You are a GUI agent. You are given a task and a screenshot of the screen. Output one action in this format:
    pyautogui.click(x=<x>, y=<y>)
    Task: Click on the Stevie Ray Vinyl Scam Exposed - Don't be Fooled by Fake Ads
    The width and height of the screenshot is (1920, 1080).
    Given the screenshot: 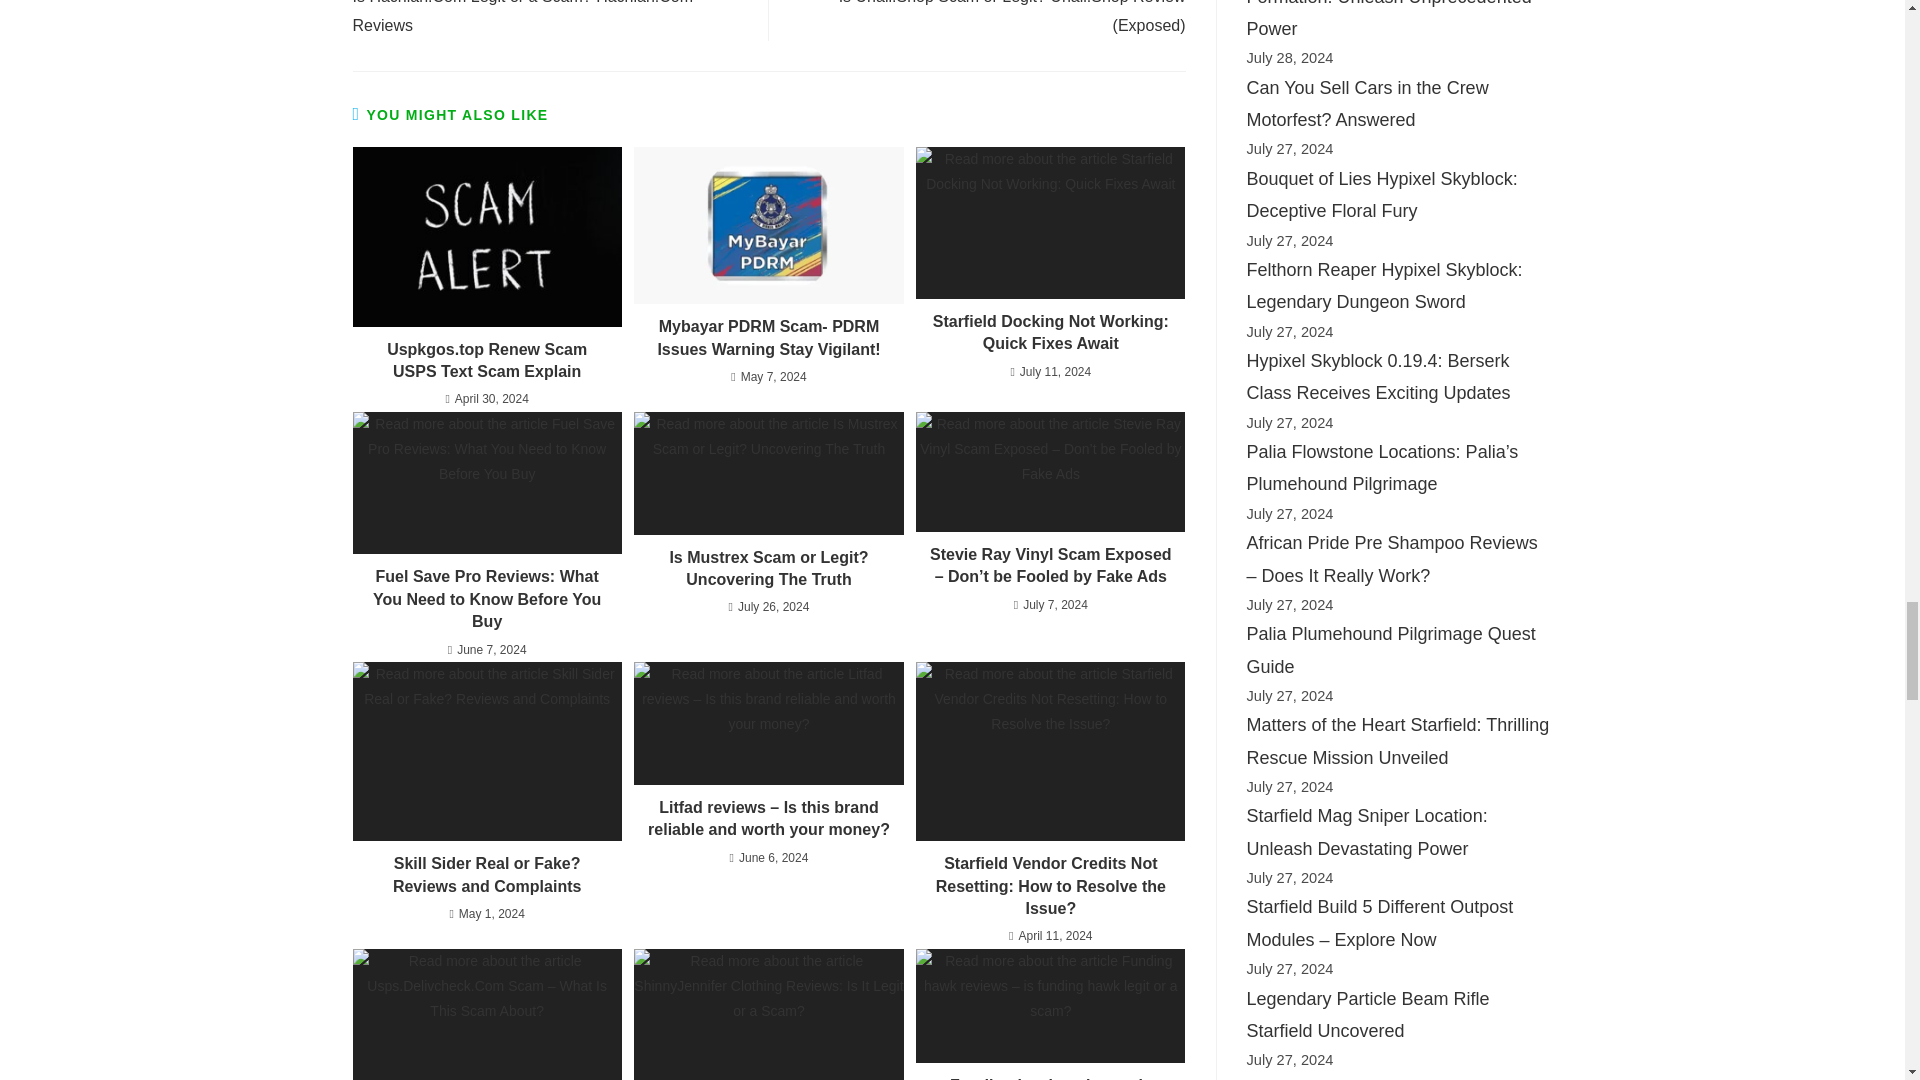 What is the action you would take?
    pyautogui.click(x=1050, y=472)
    